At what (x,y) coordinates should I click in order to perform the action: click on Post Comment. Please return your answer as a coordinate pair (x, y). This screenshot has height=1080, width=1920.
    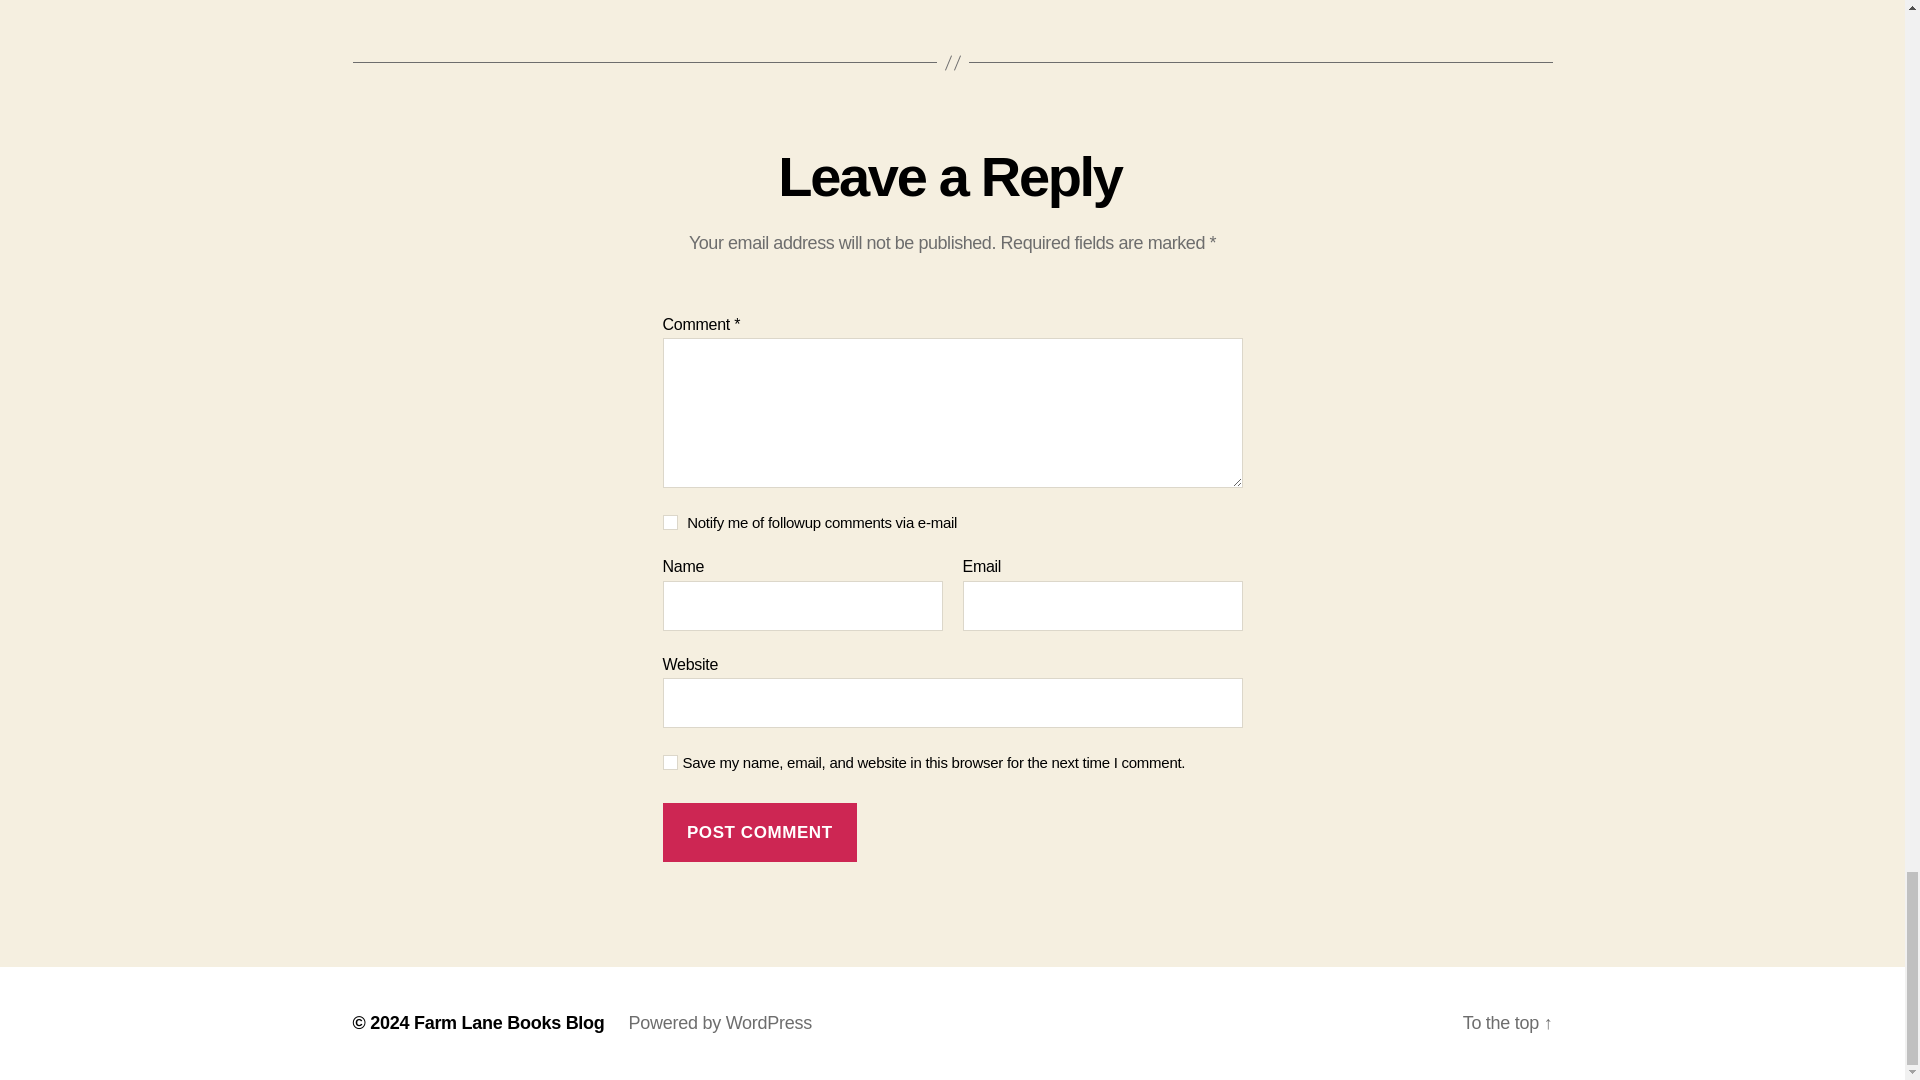
    Looking at the image, I should click on (759, 832).